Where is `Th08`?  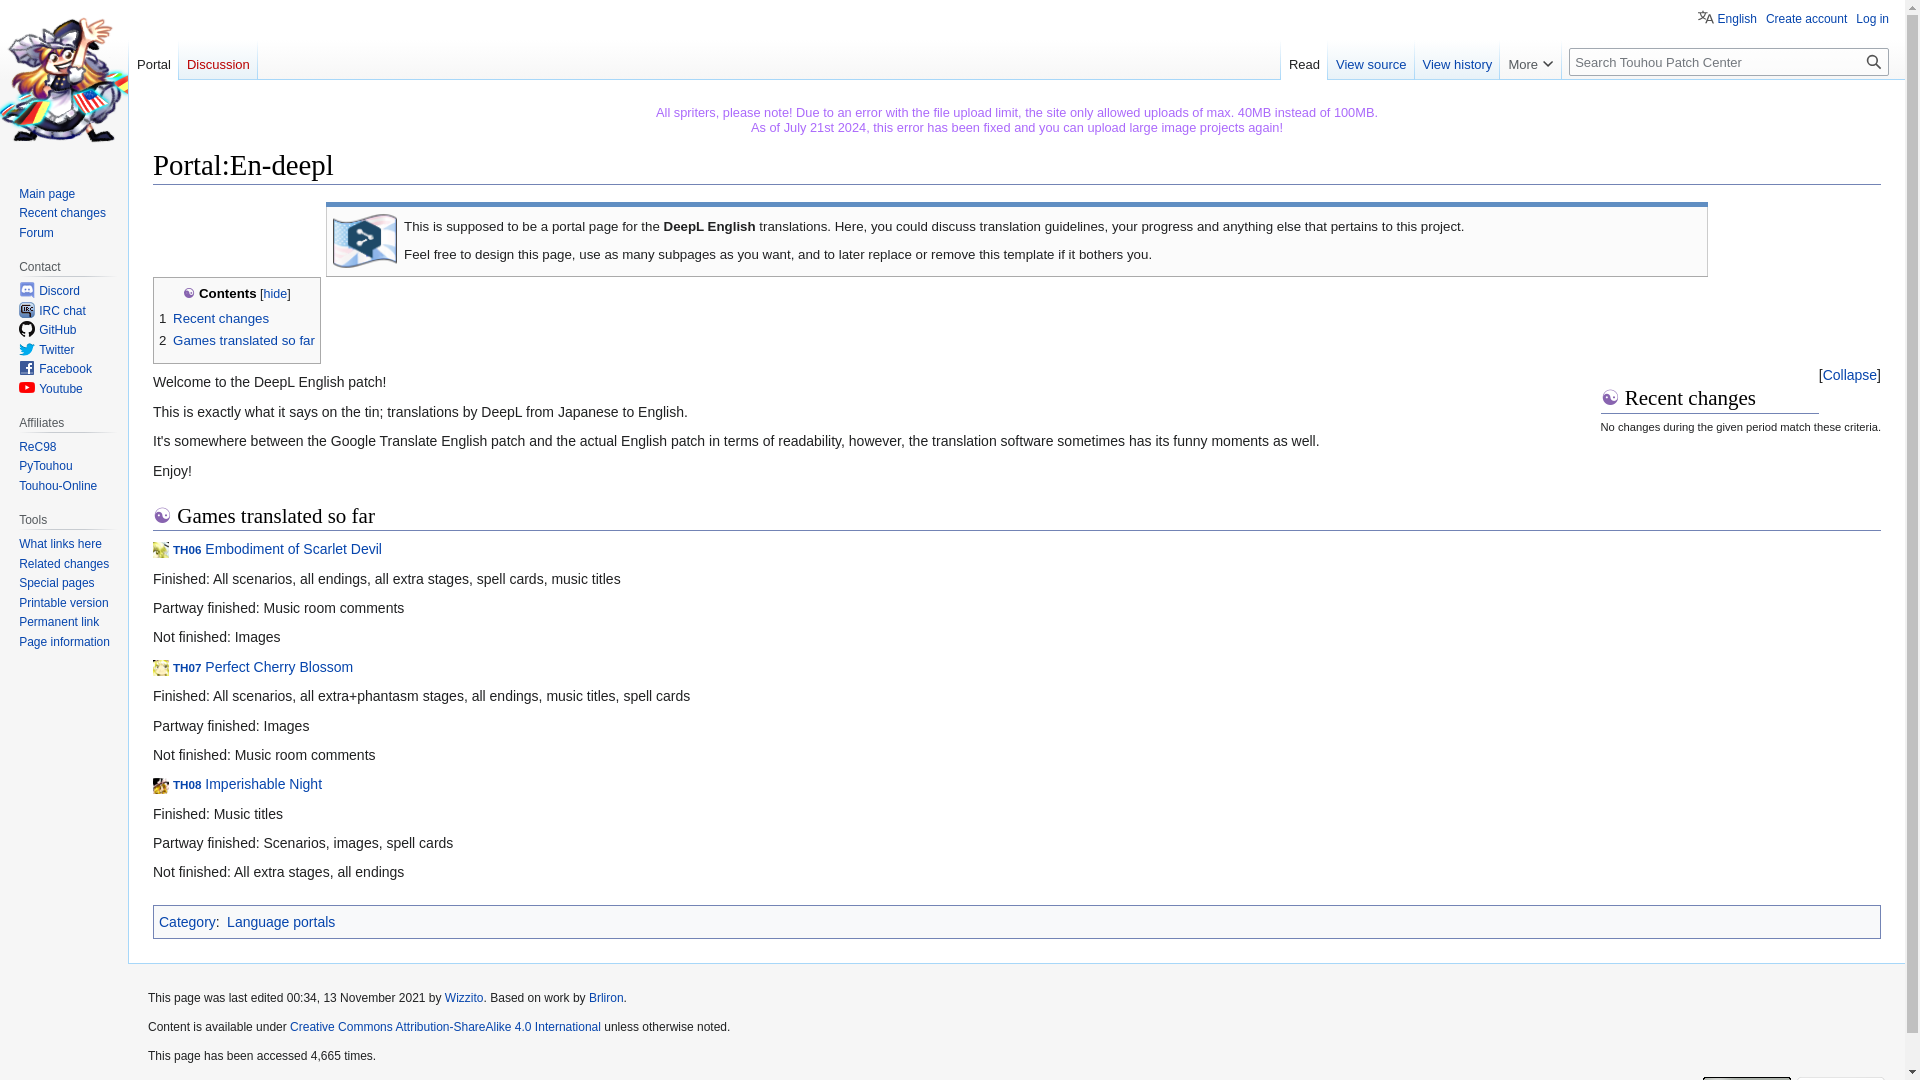
Th08 is located at coordinates (247, 784).